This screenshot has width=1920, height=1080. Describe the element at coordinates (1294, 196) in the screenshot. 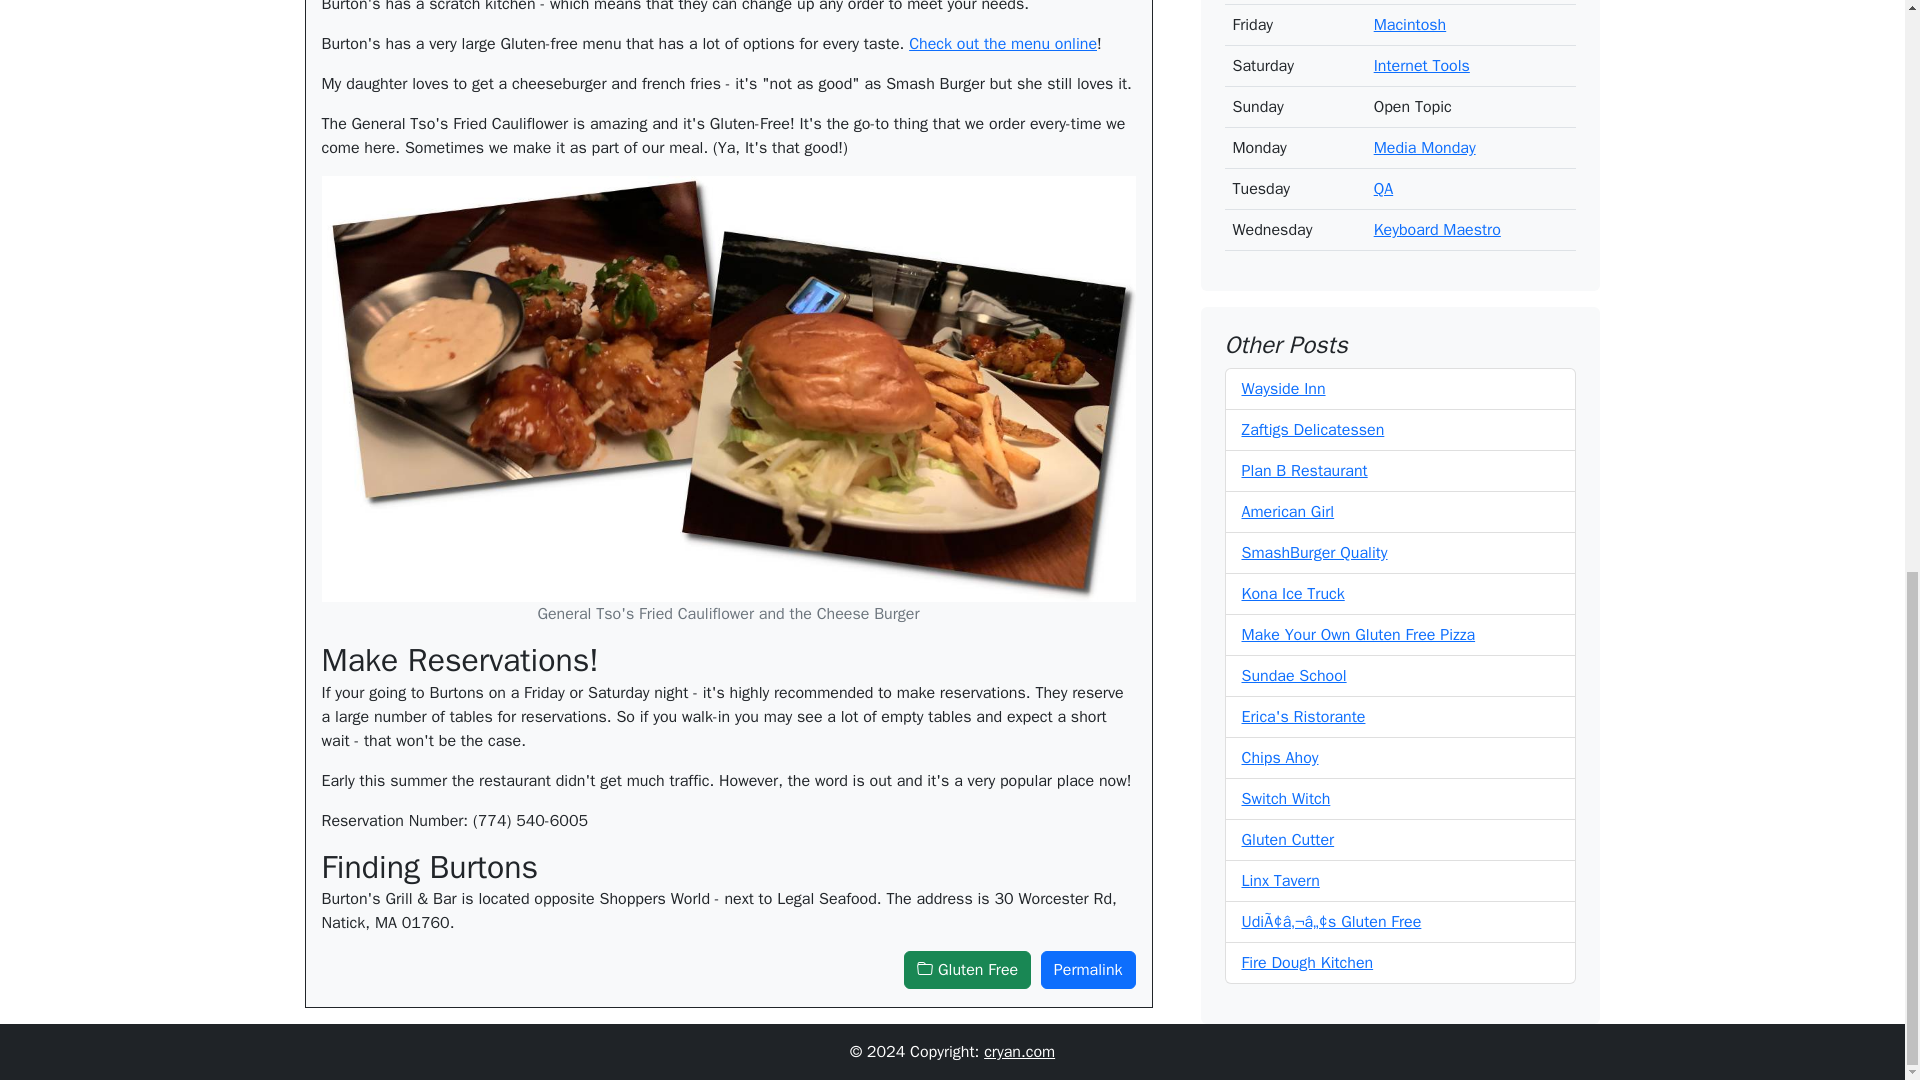

I see `Kona Ice Truck` at that location.